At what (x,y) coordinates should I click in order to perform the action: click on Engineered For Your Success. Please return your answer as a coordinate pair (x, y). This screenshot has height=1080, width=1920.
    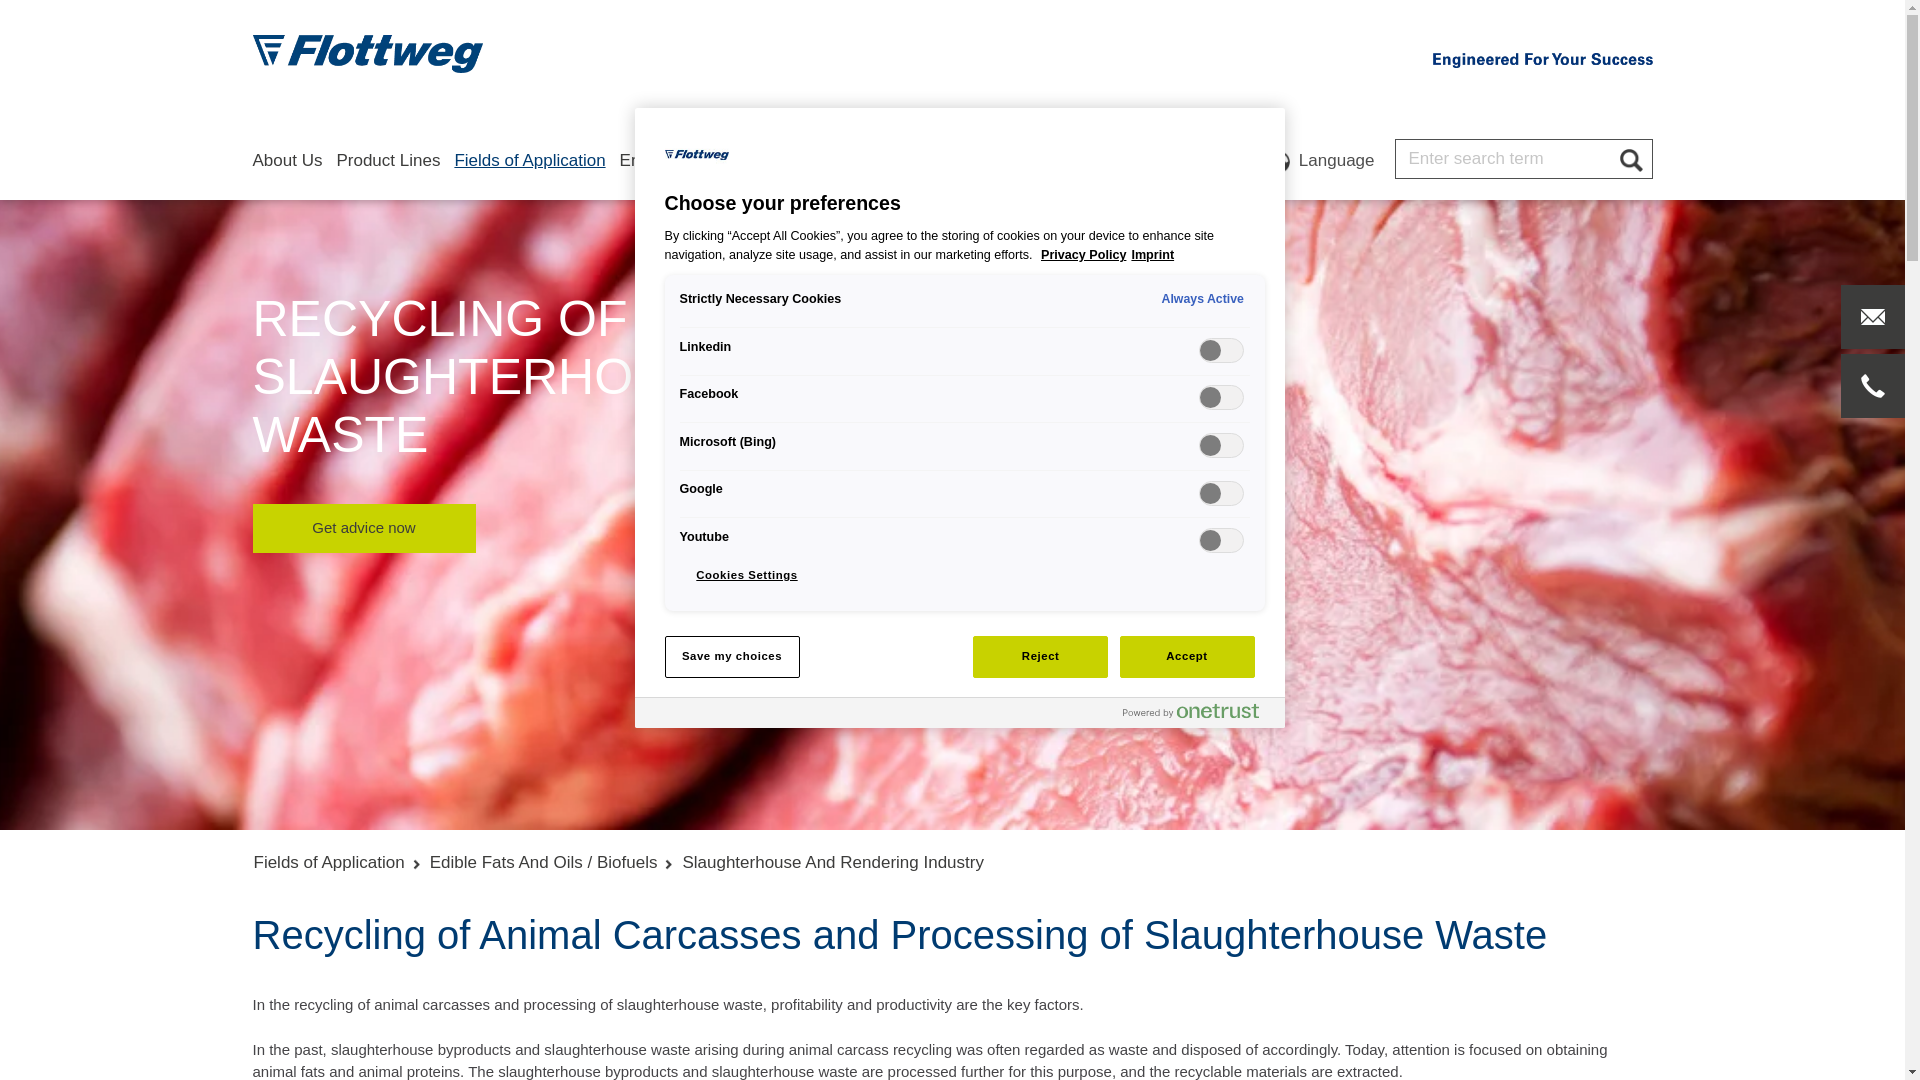
    Looking at the image, I should click on (1542, 60).